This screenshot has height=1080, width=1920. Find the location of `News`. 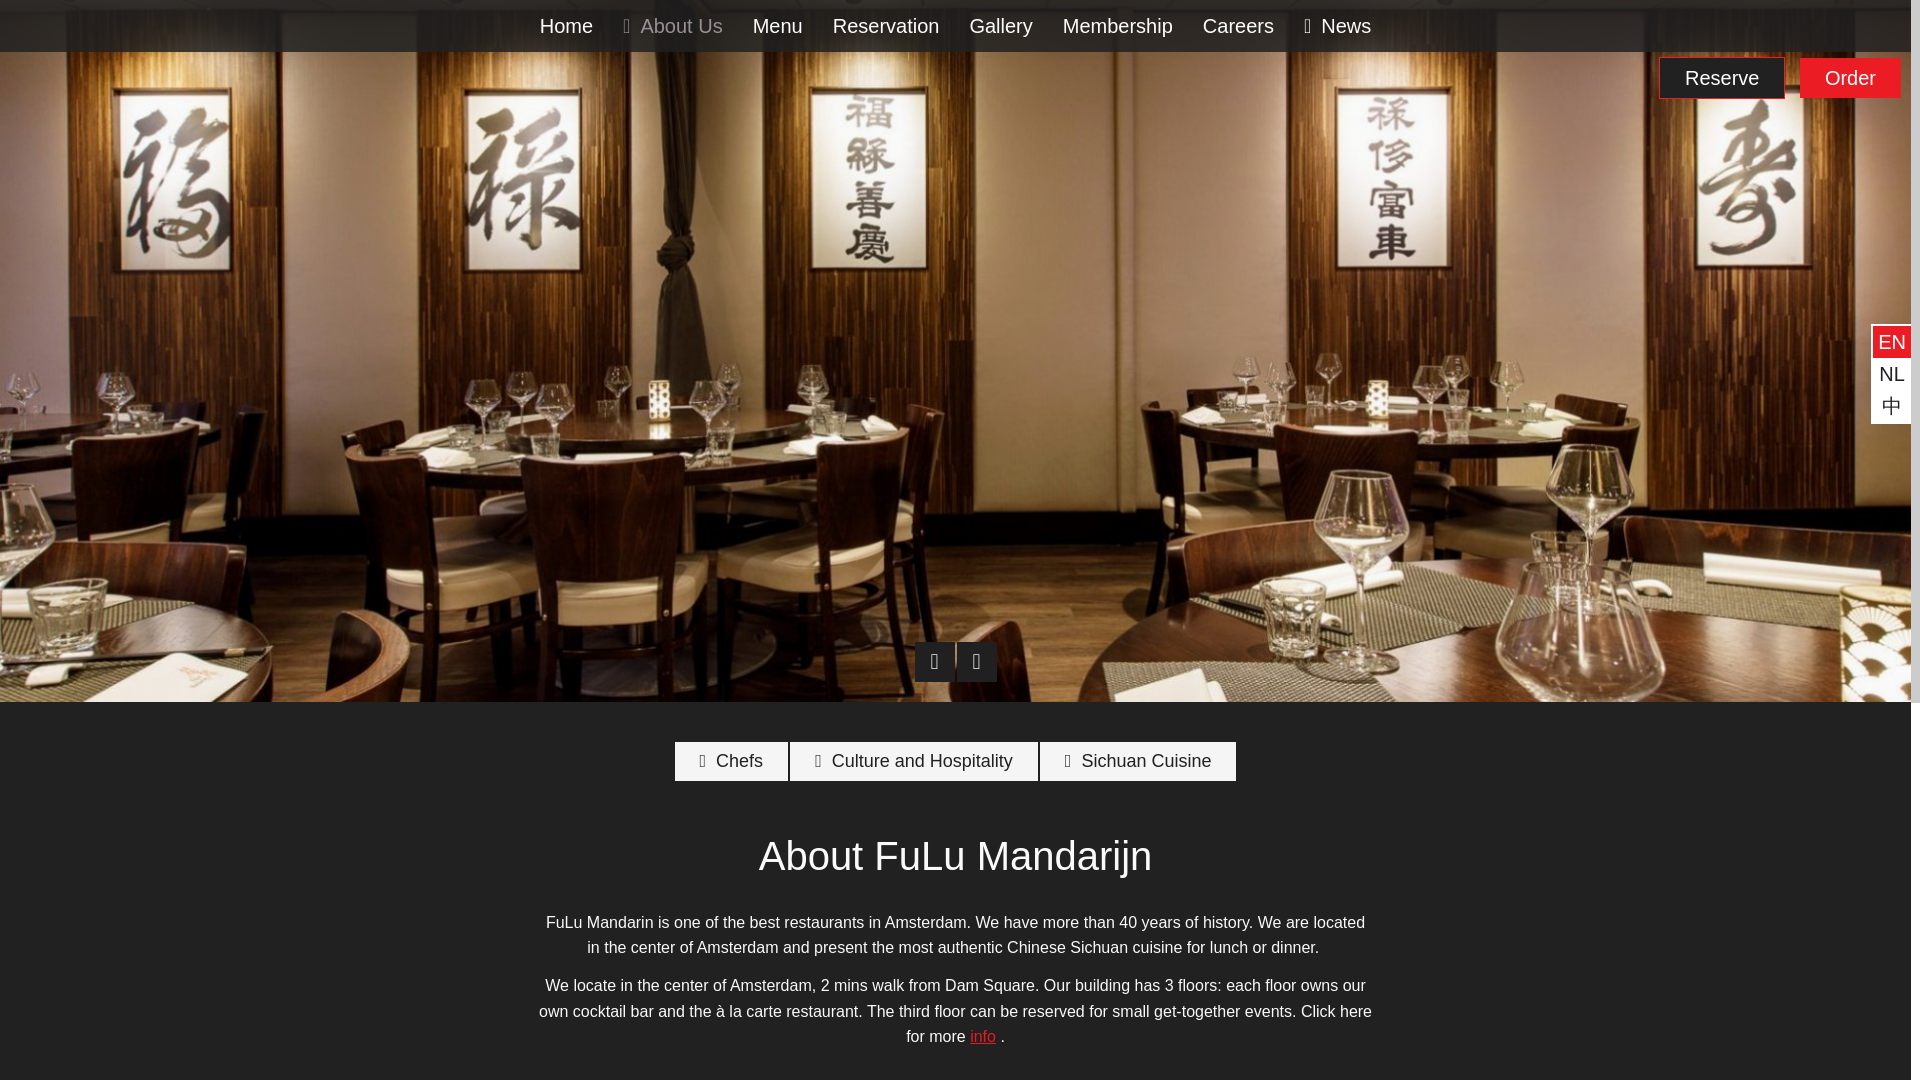

News is located at coordinates (1337, 26).